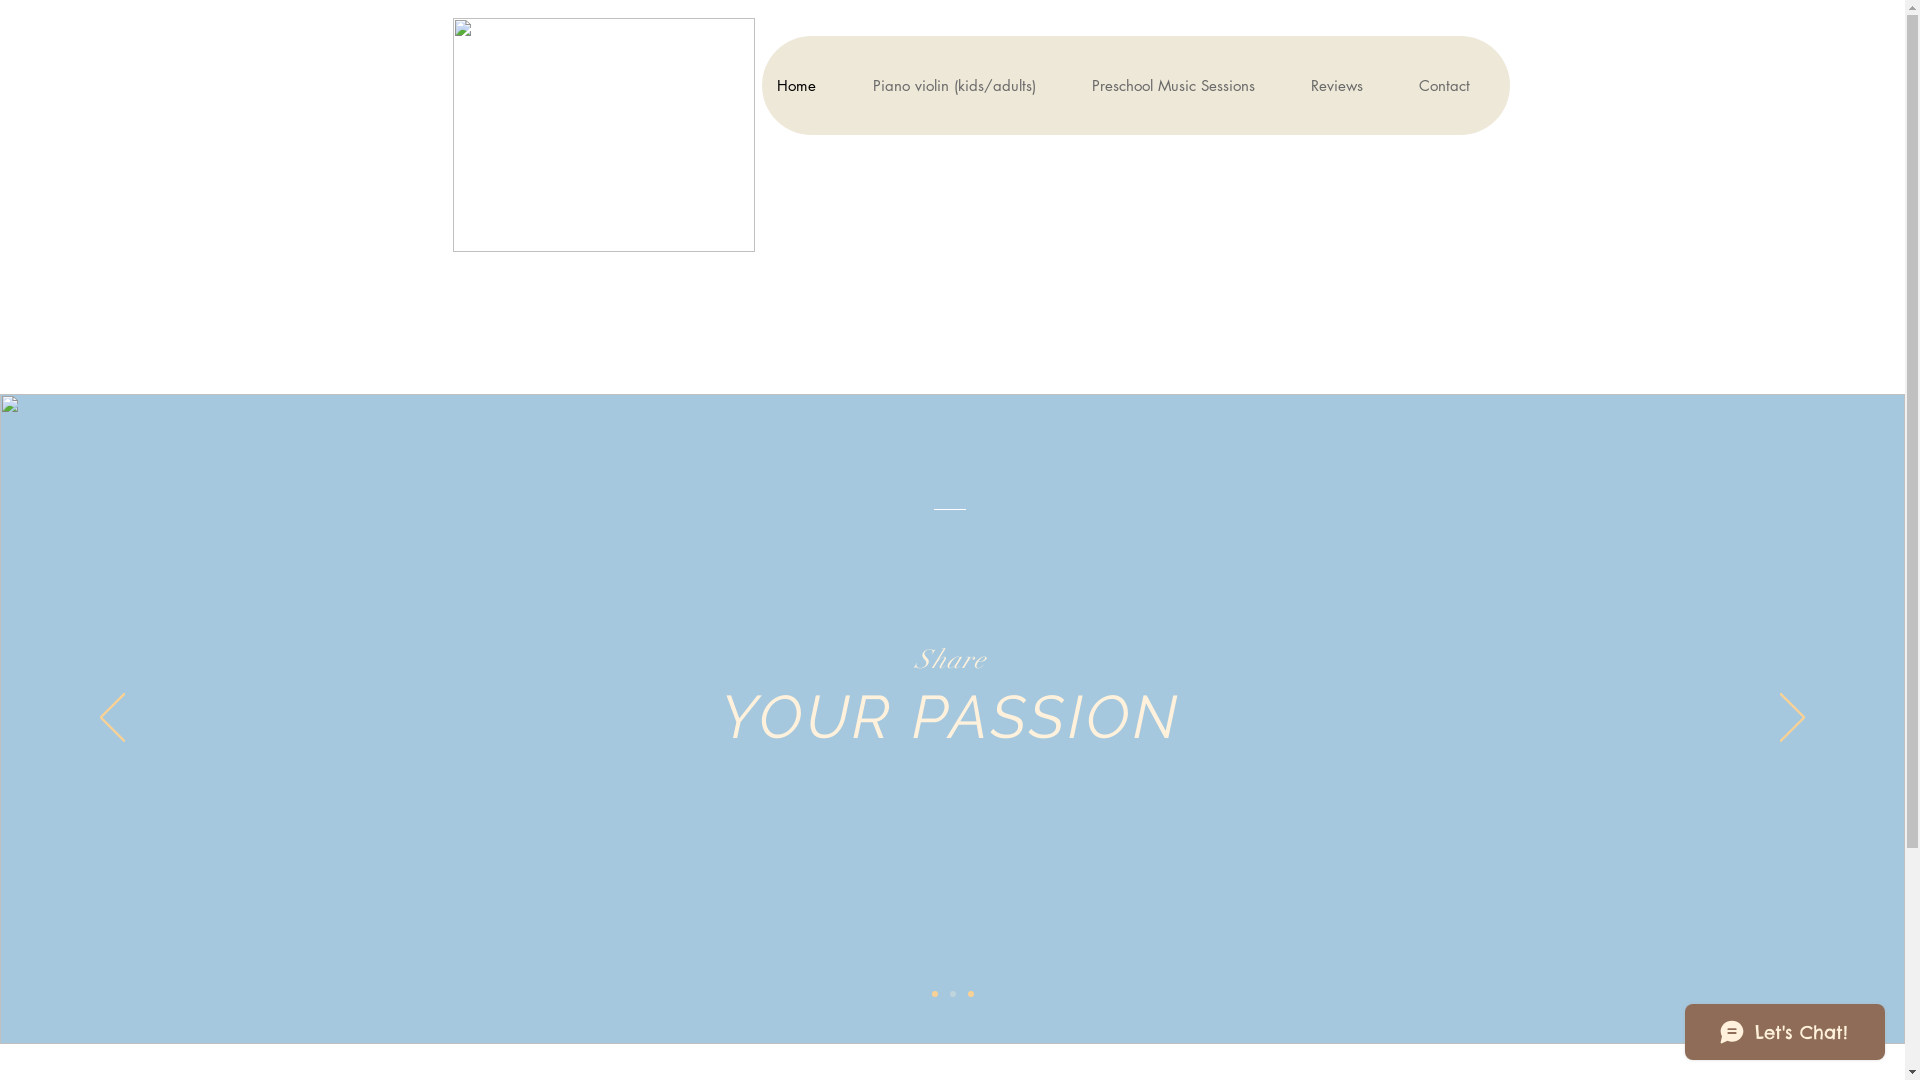 This screenshot has height=1080, width=1920. What do you see at coordinates (1456, 86) in the screenshot?
I see `Contact` at bounding box center [1456, 86].